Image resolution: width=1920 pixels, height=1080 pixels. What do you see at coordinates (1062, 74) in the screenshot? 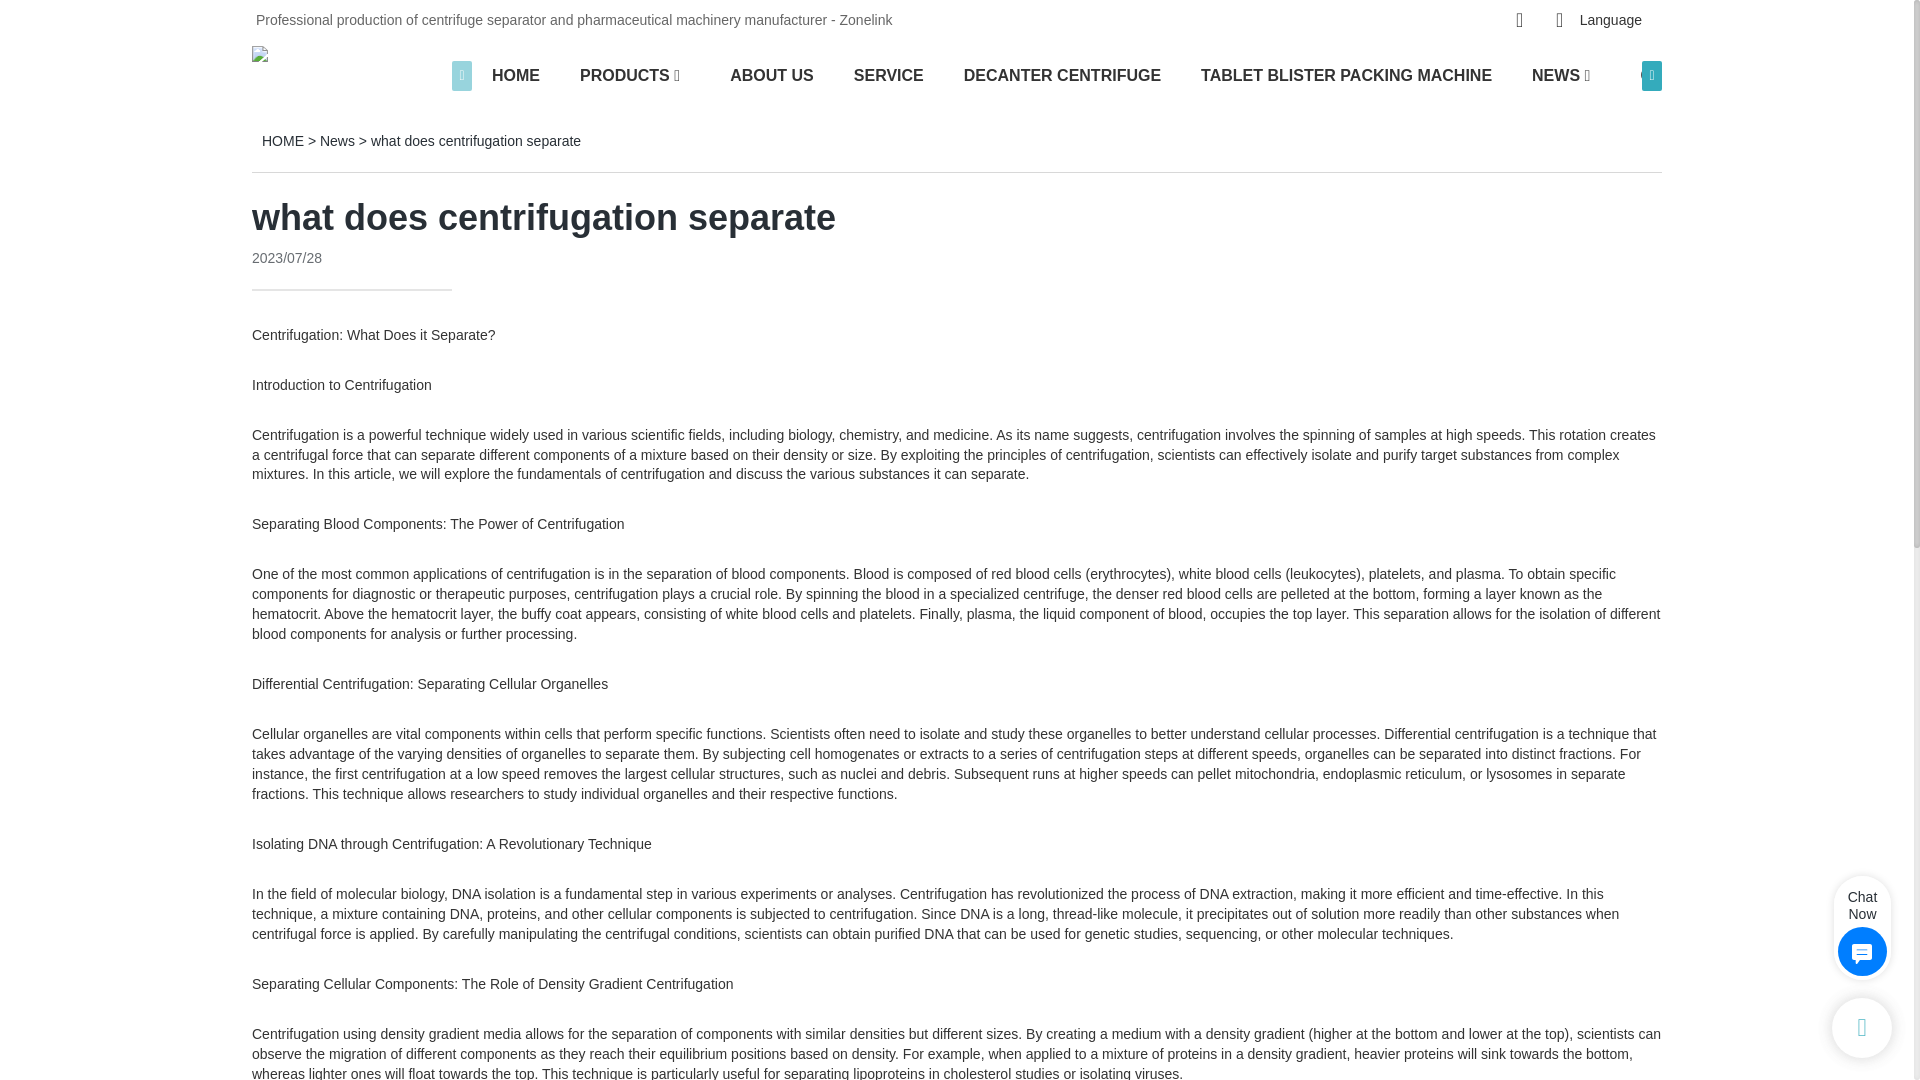
I see `DECANTER CENTRIFUGE` at bounding box center [1062, 74].